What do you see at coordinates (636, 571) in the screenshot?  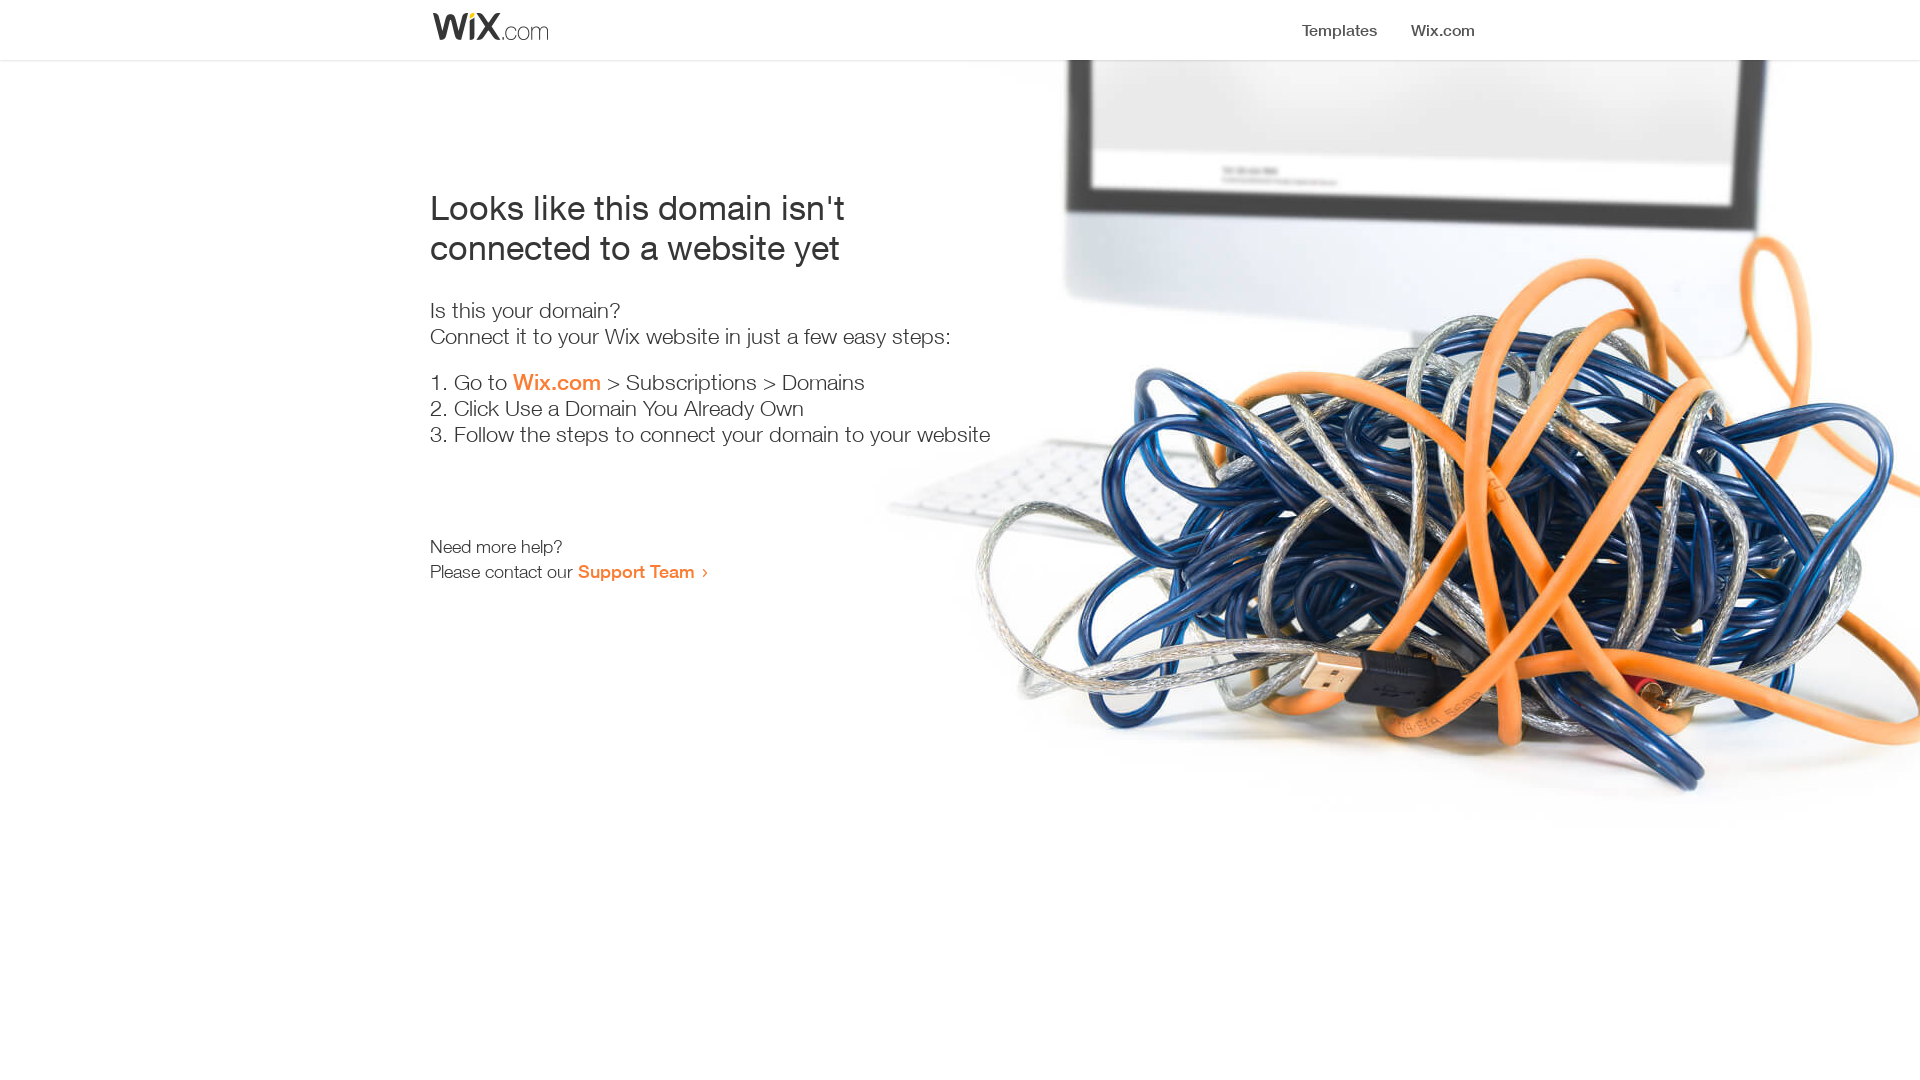 I see `Support Team` at bounding box center [636, 571].